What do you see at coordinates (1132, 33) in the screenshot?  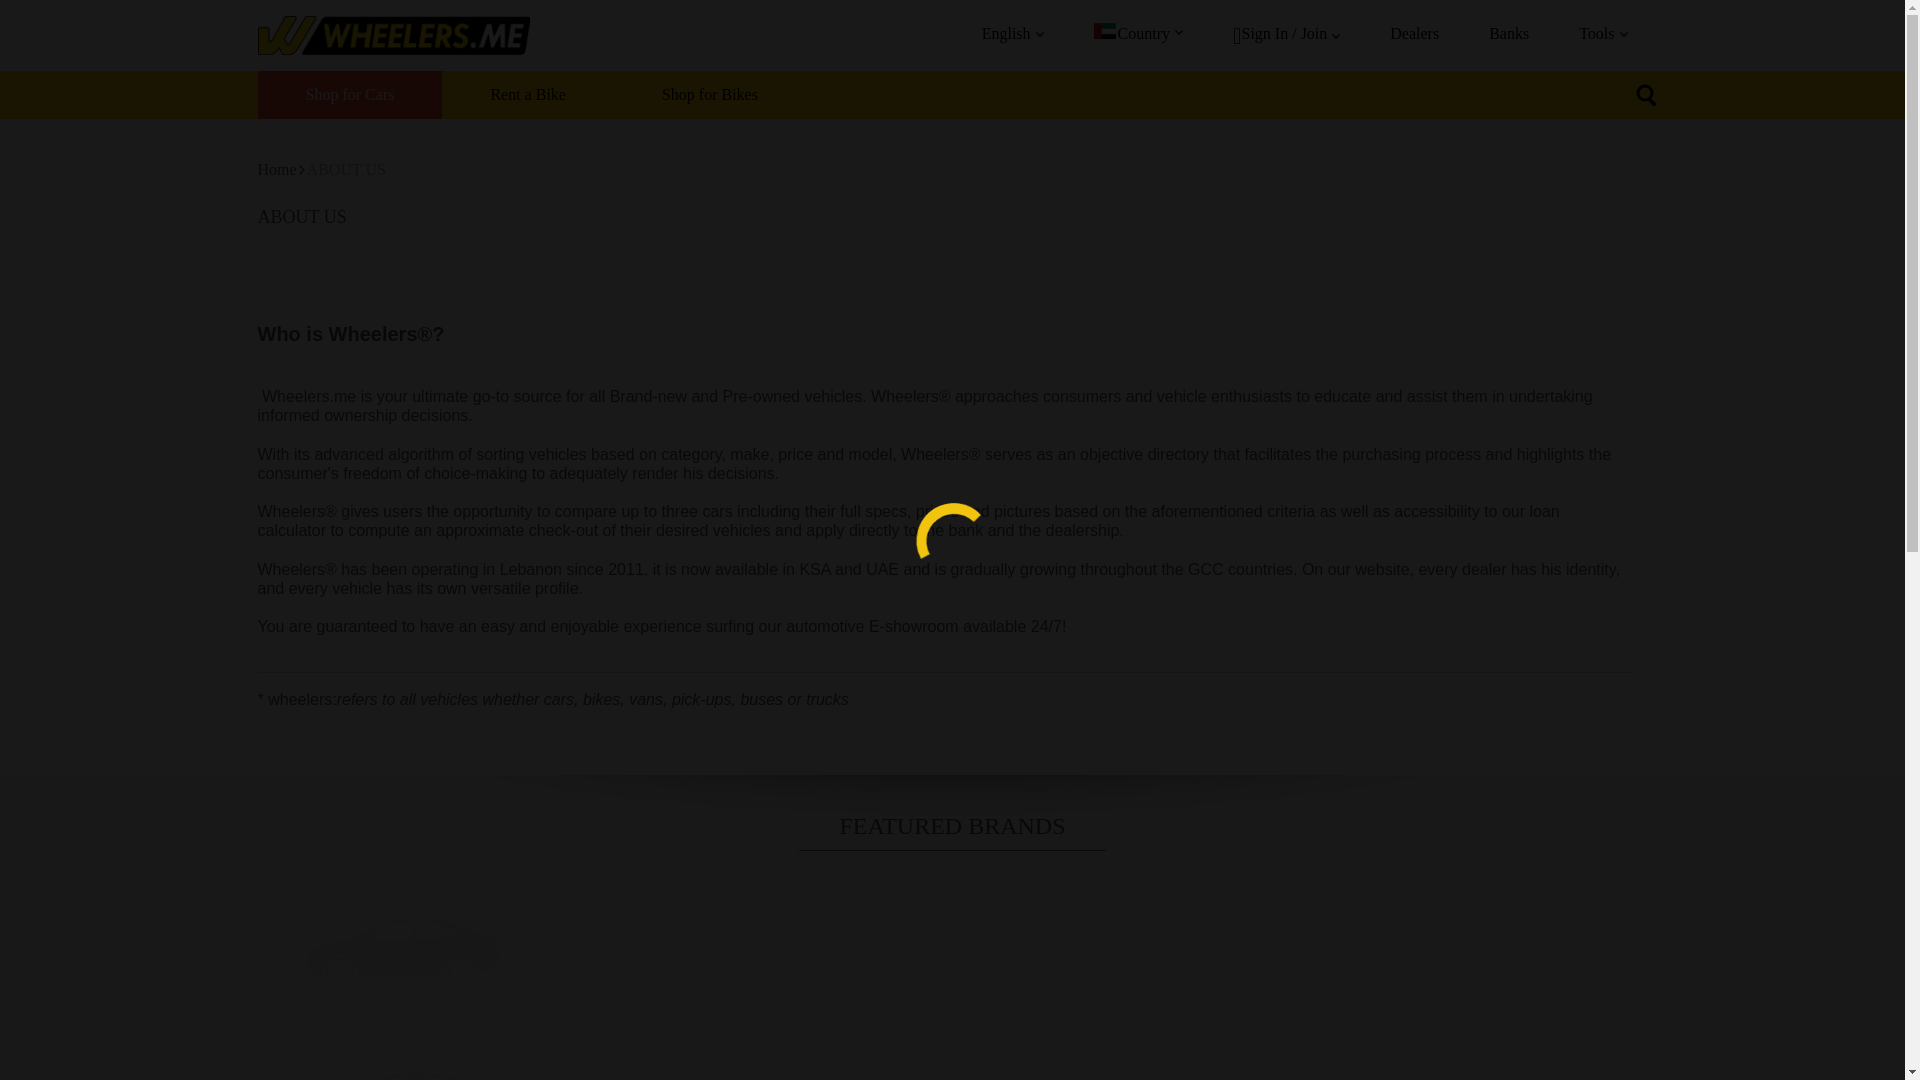 I see `Country` at bounding box center [1132, 33].